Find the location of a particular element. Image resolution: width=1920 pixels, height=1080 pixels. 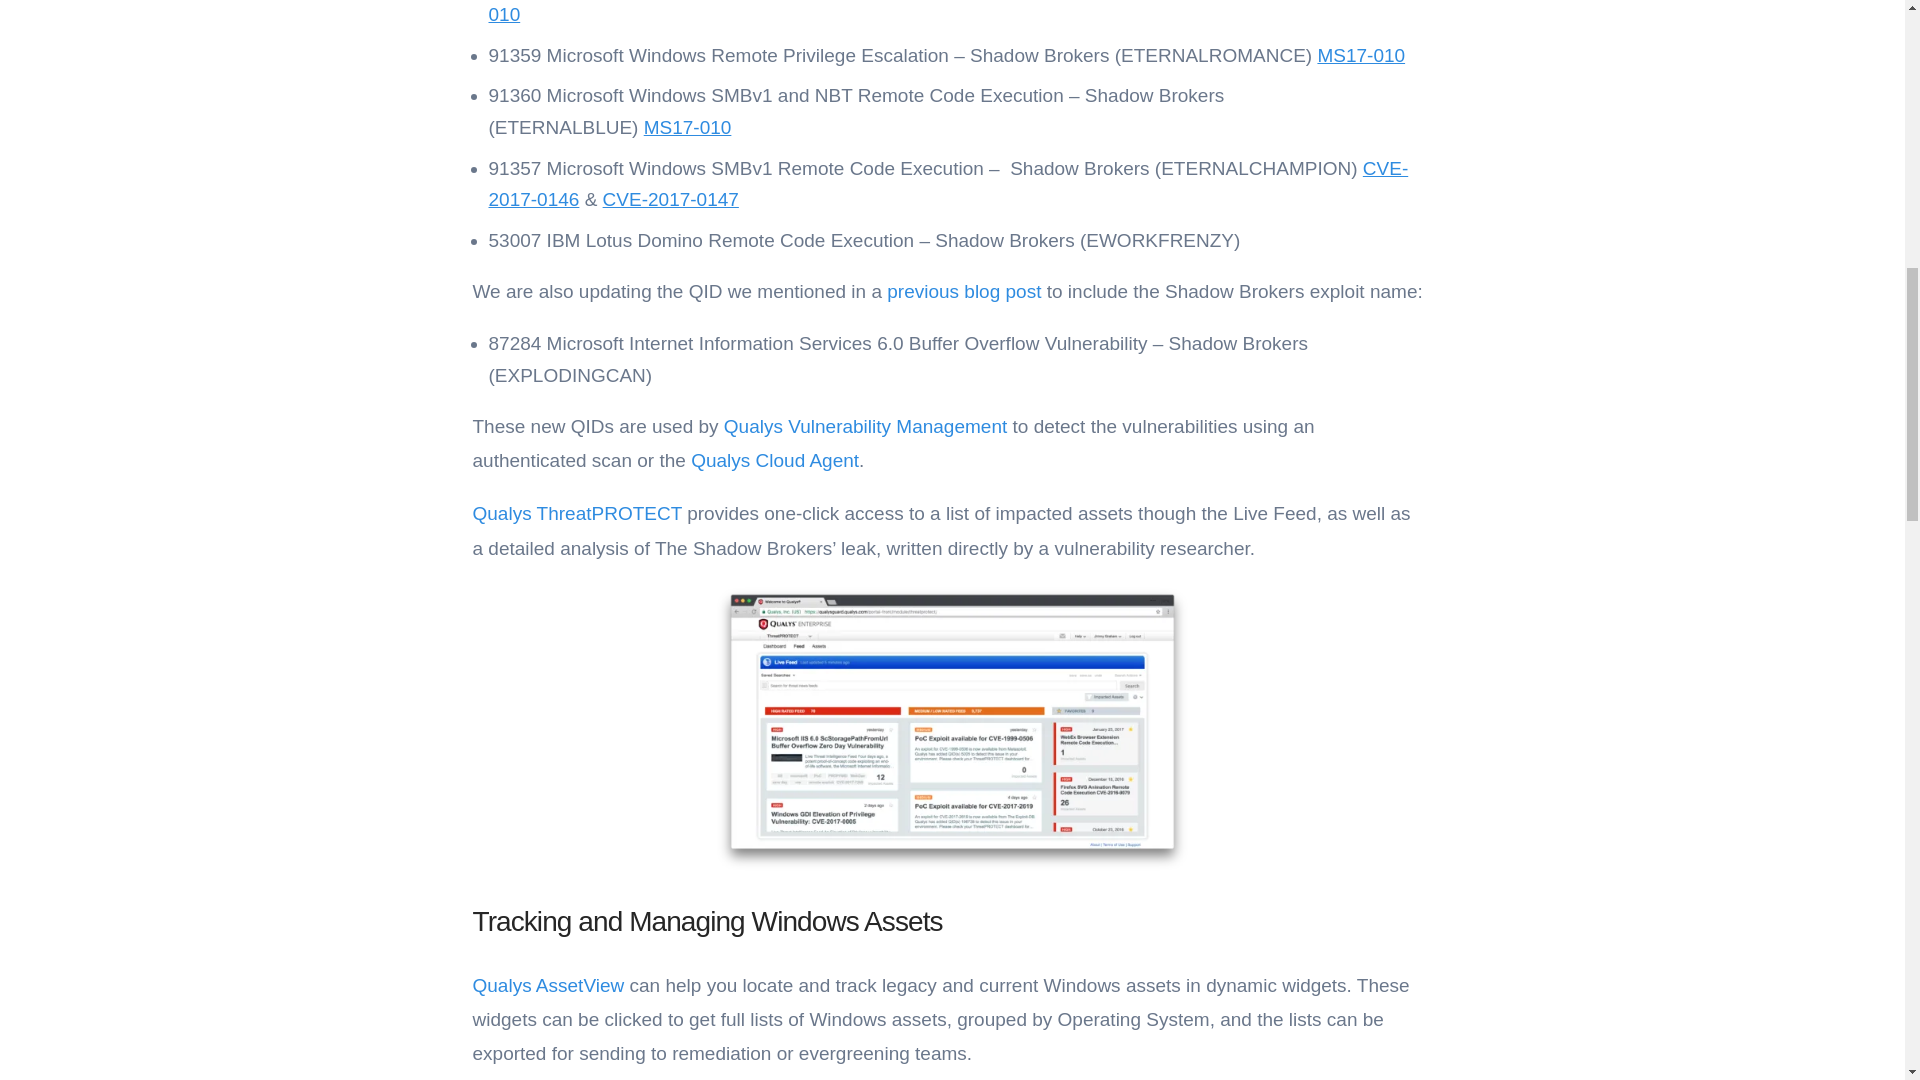

MS17-010 is located at coordinates (945, 12).